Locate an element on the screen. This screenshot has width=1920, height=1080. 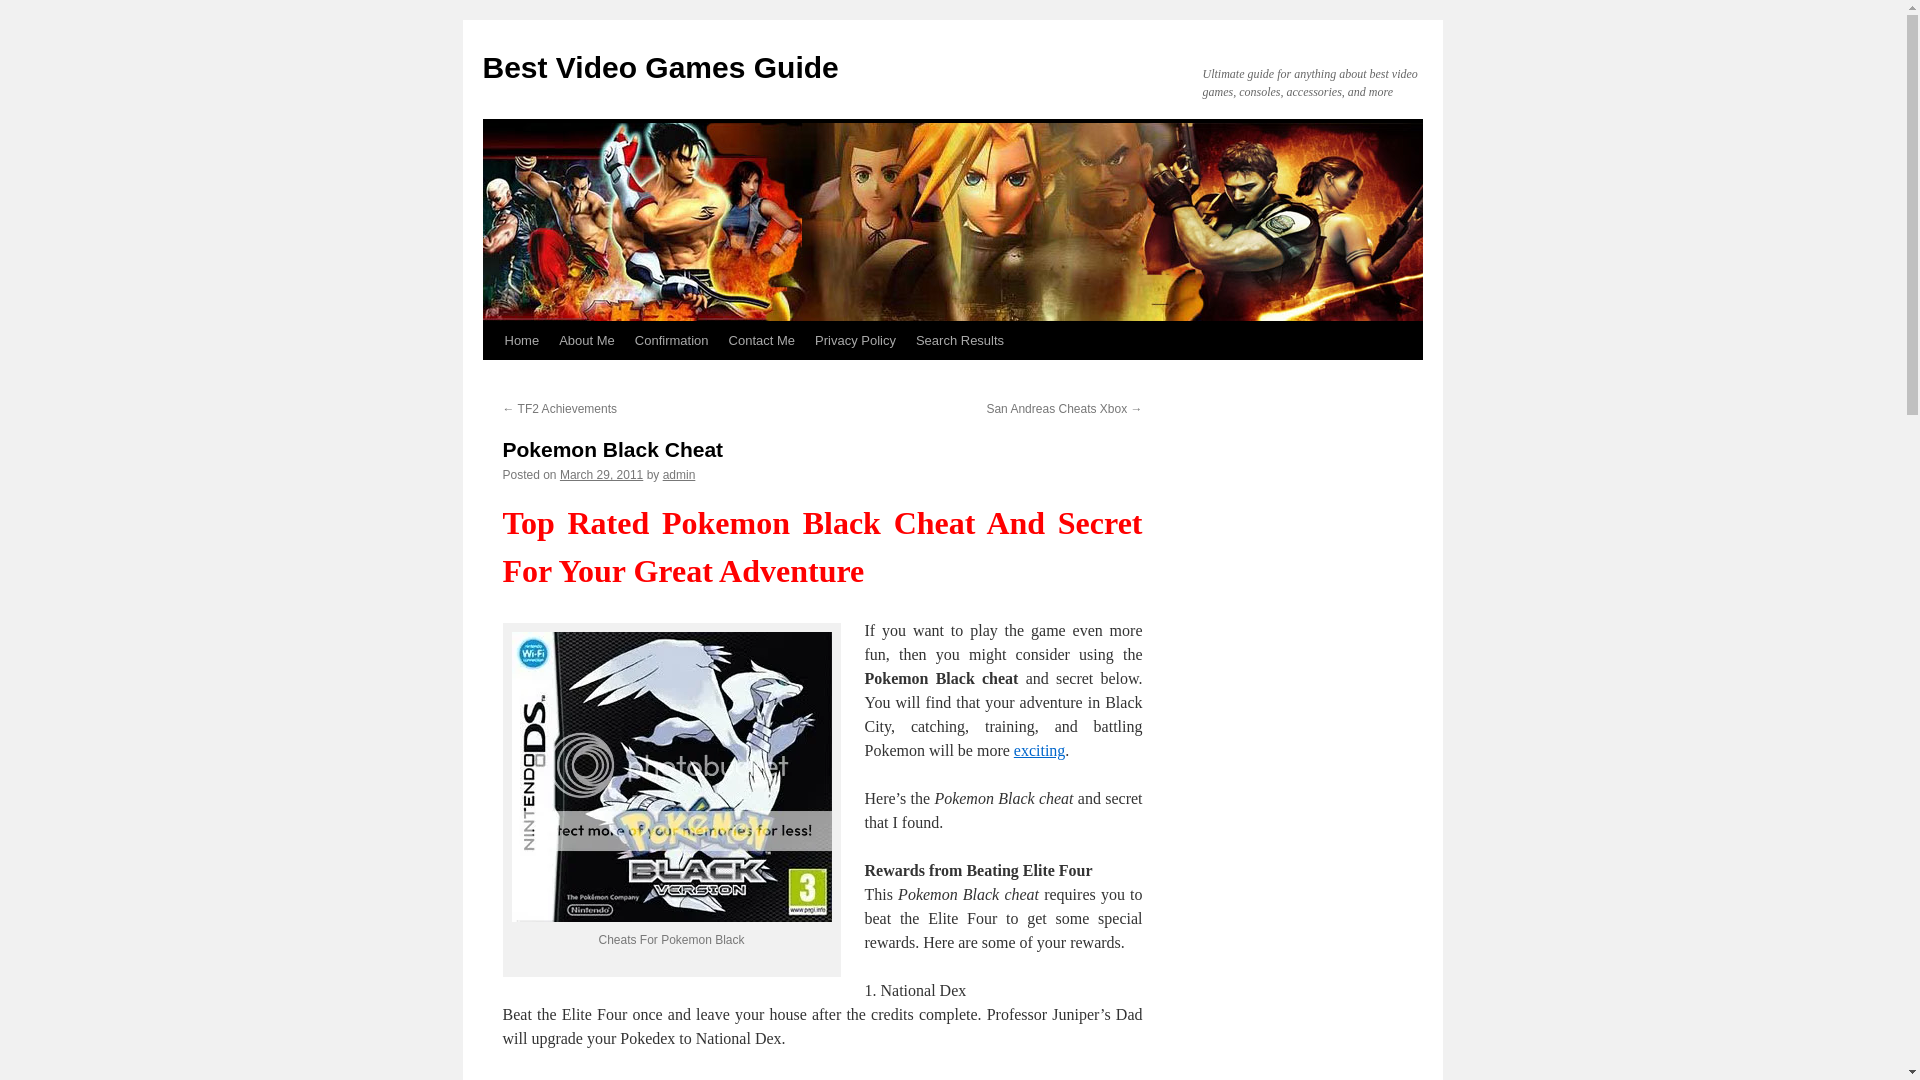
Best Video Games Guide is located at coordinates (659, 67).